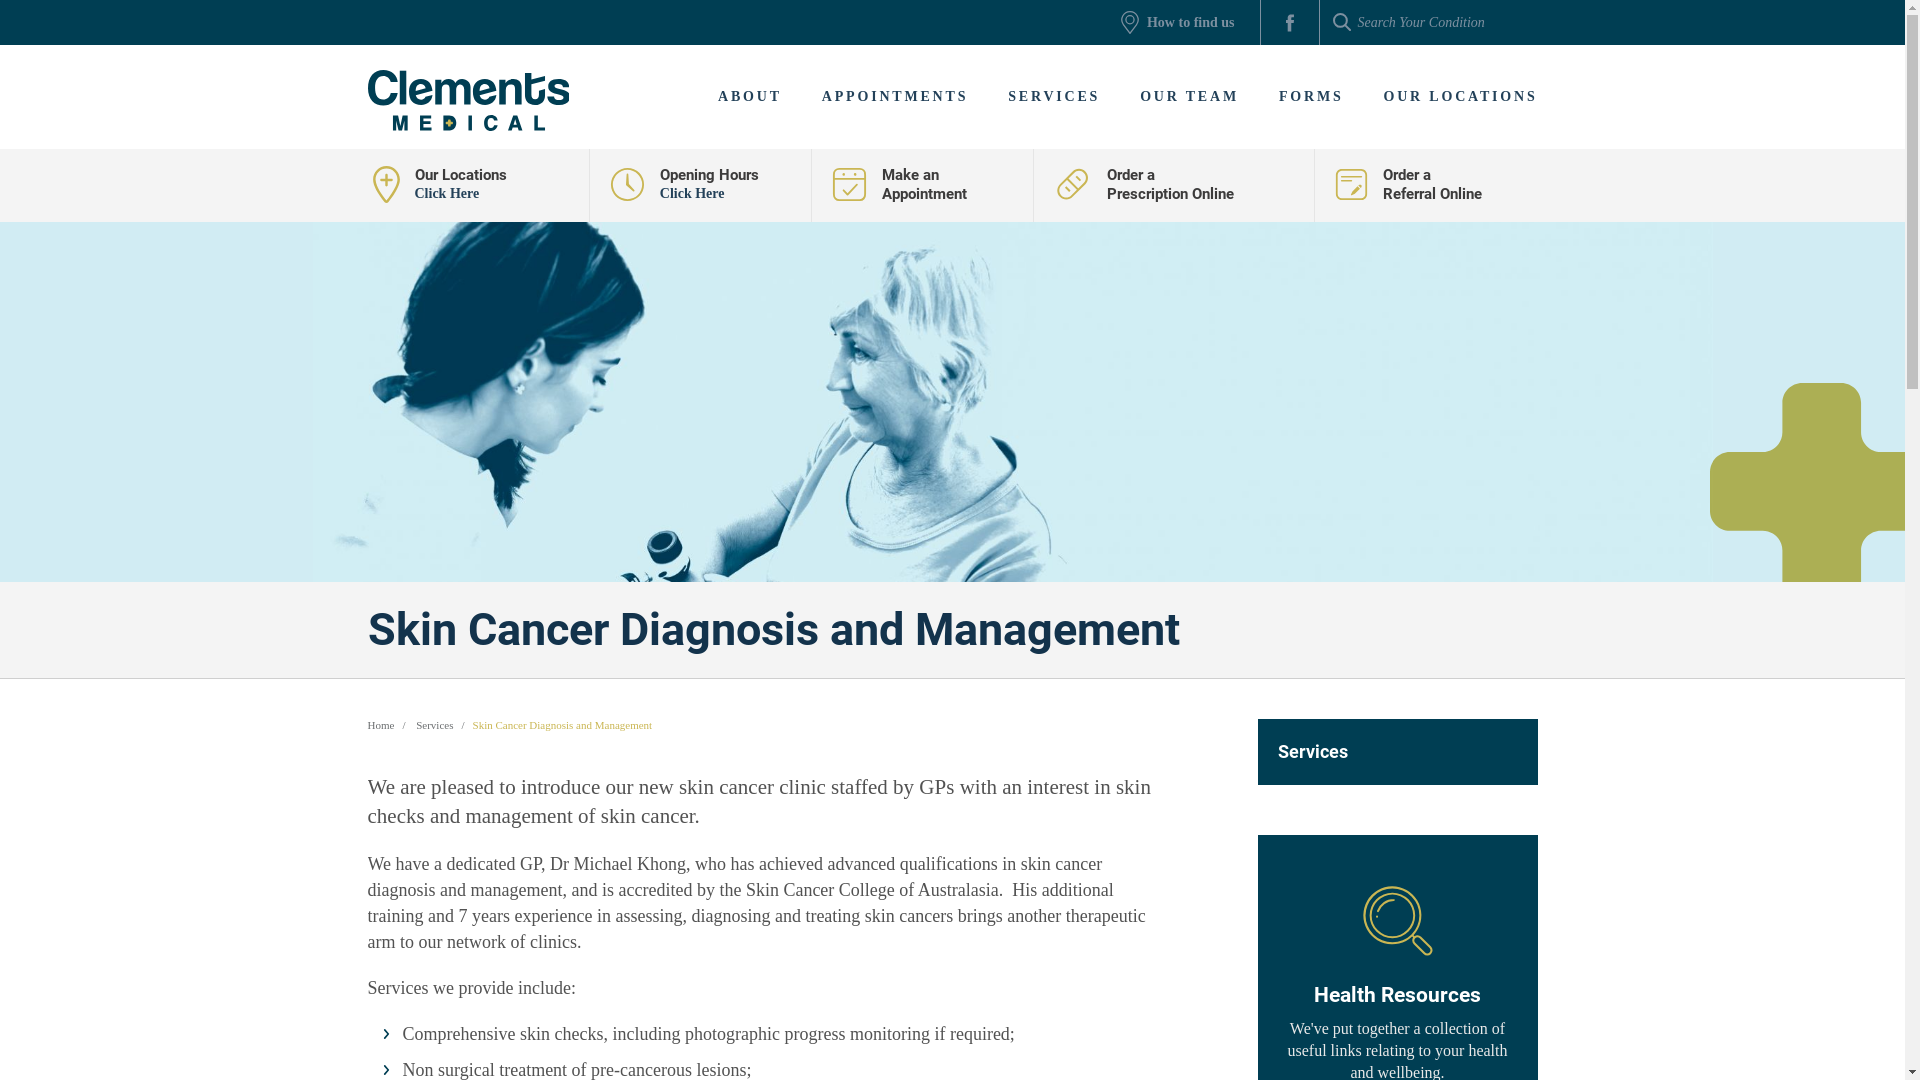 The image size is (1920, 1080). What do you see at coordinates (1312, 97) in the screenshot?
I see `FORMS` at bounding box center [1312, 97].